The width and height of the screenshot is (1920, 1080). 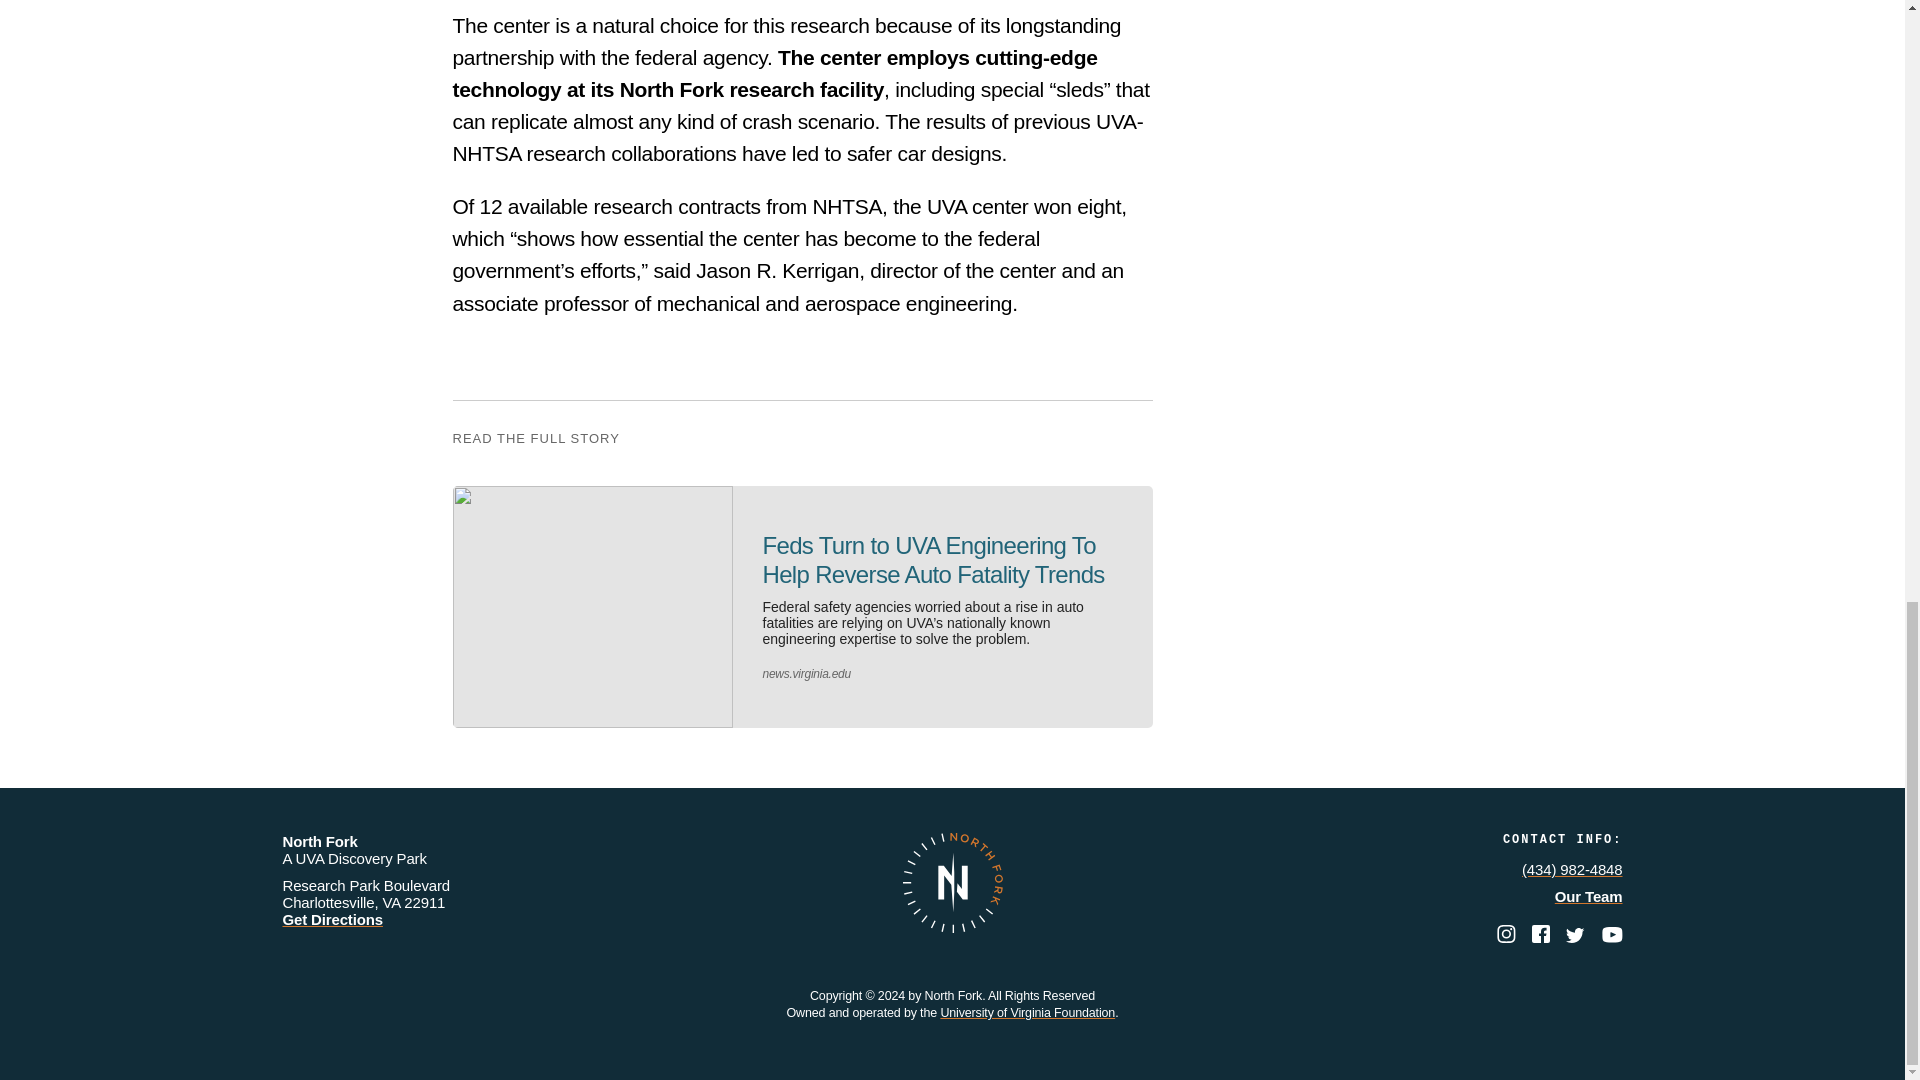 What do you see at coordinates (1612, 937) in the screenshot?
I see `youtube` at bounding box center [1612, 937].